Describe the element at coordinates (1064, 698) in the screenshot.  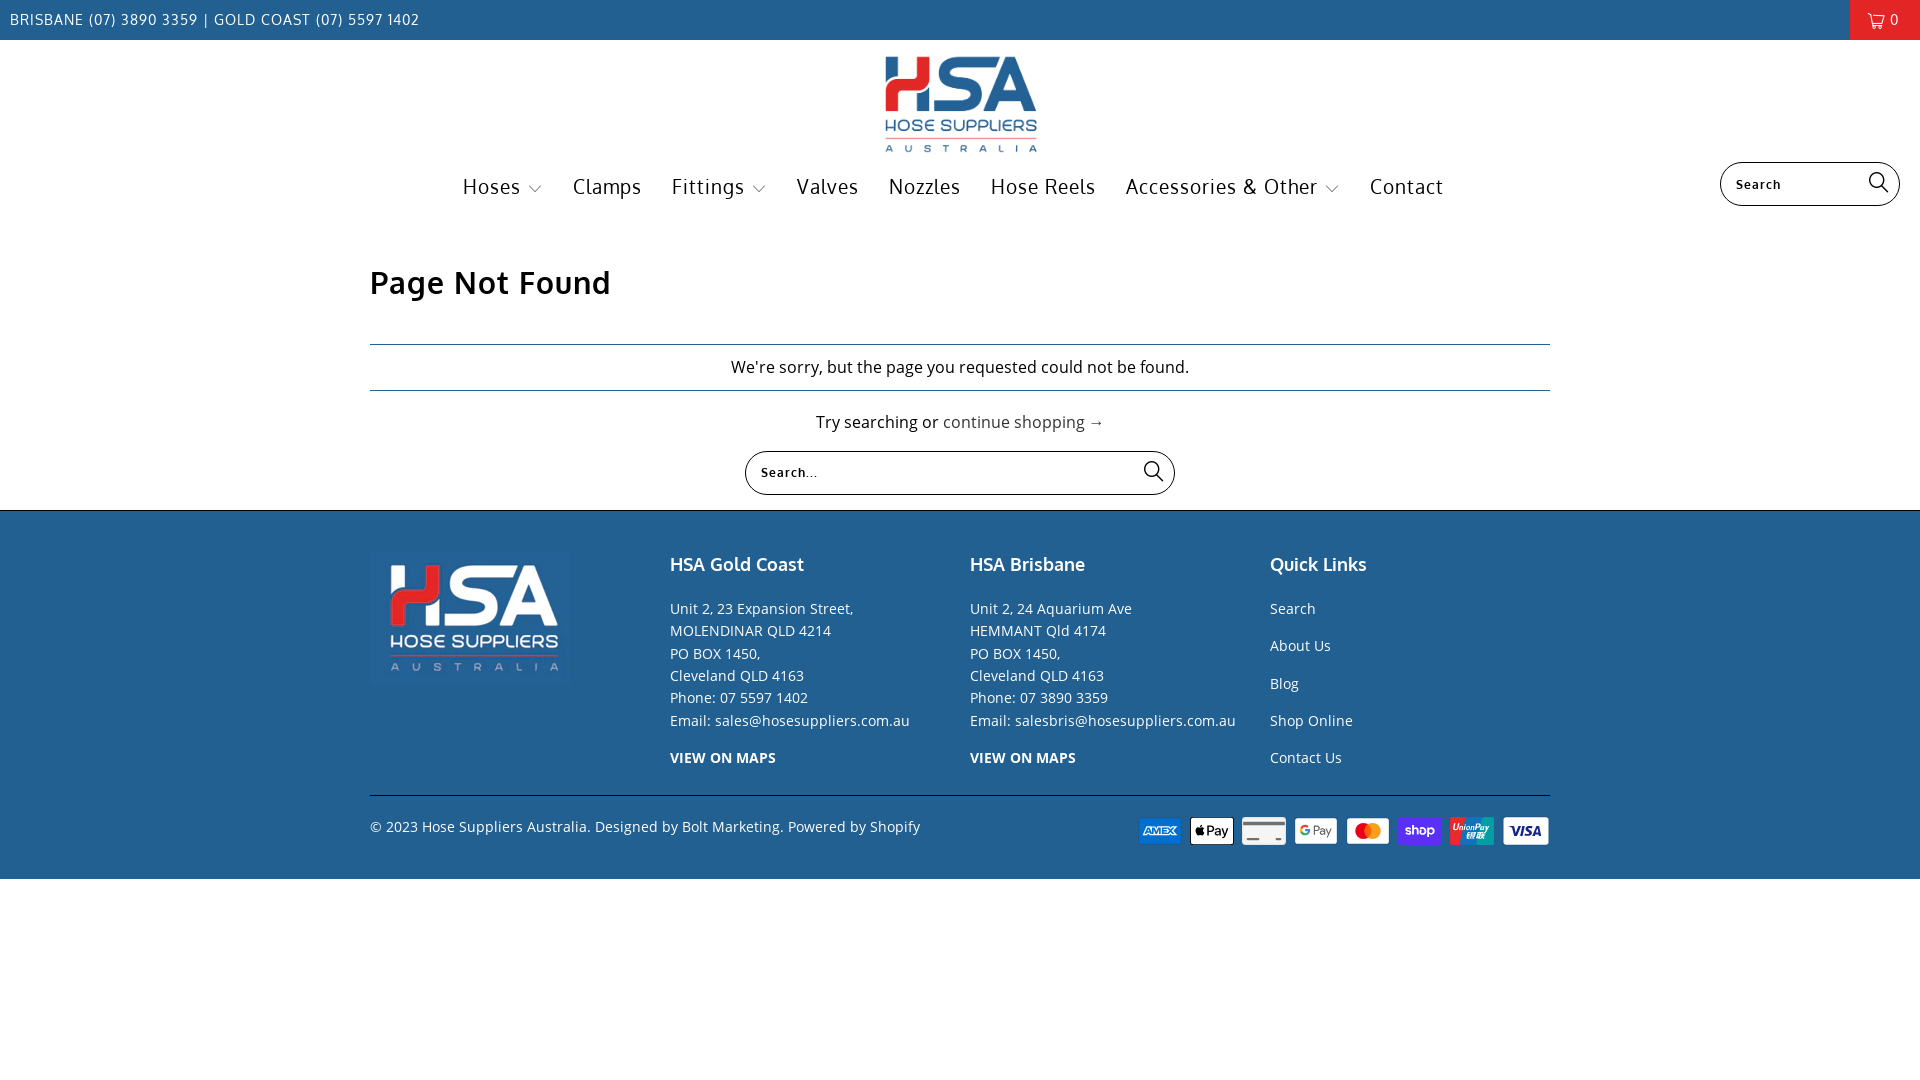
I see `07 3890 3359` at that location.